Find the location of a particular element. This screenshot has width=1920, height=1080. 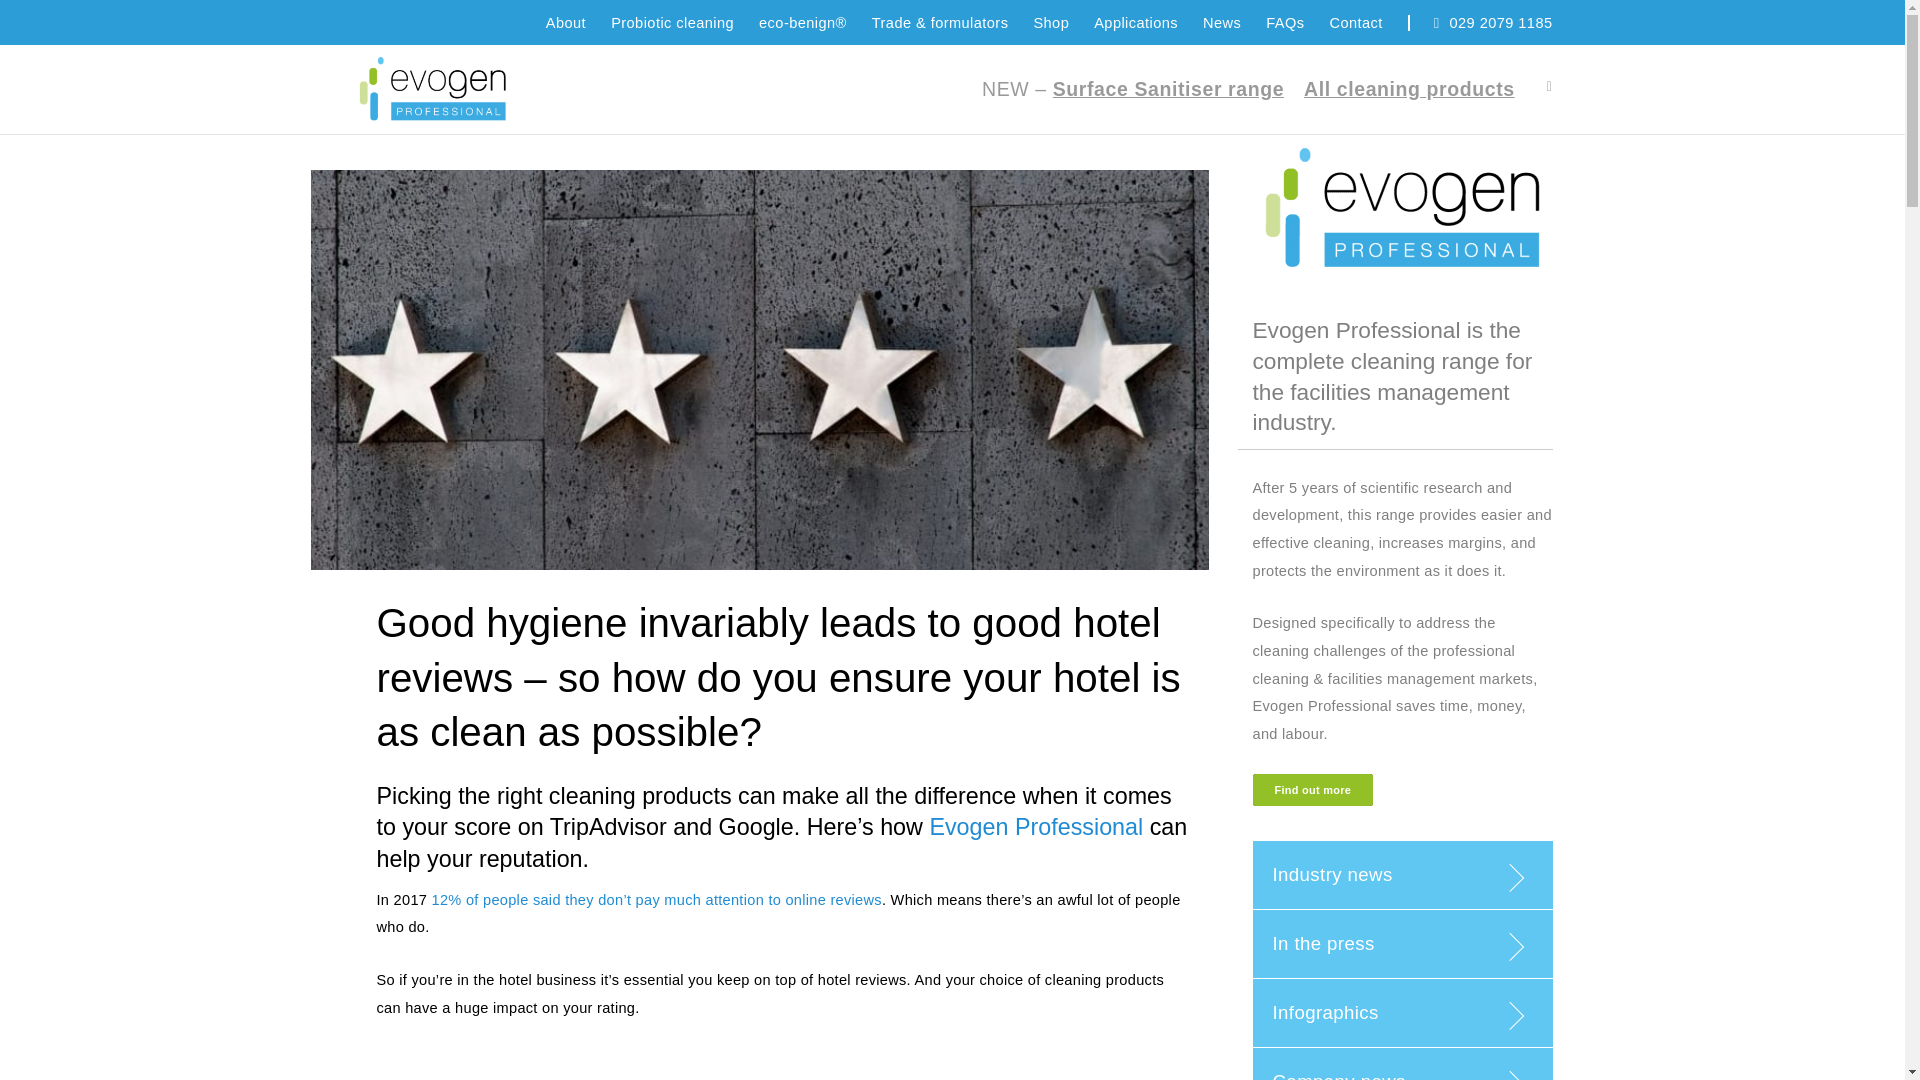

Applications is located at coordinates (1124, 23).